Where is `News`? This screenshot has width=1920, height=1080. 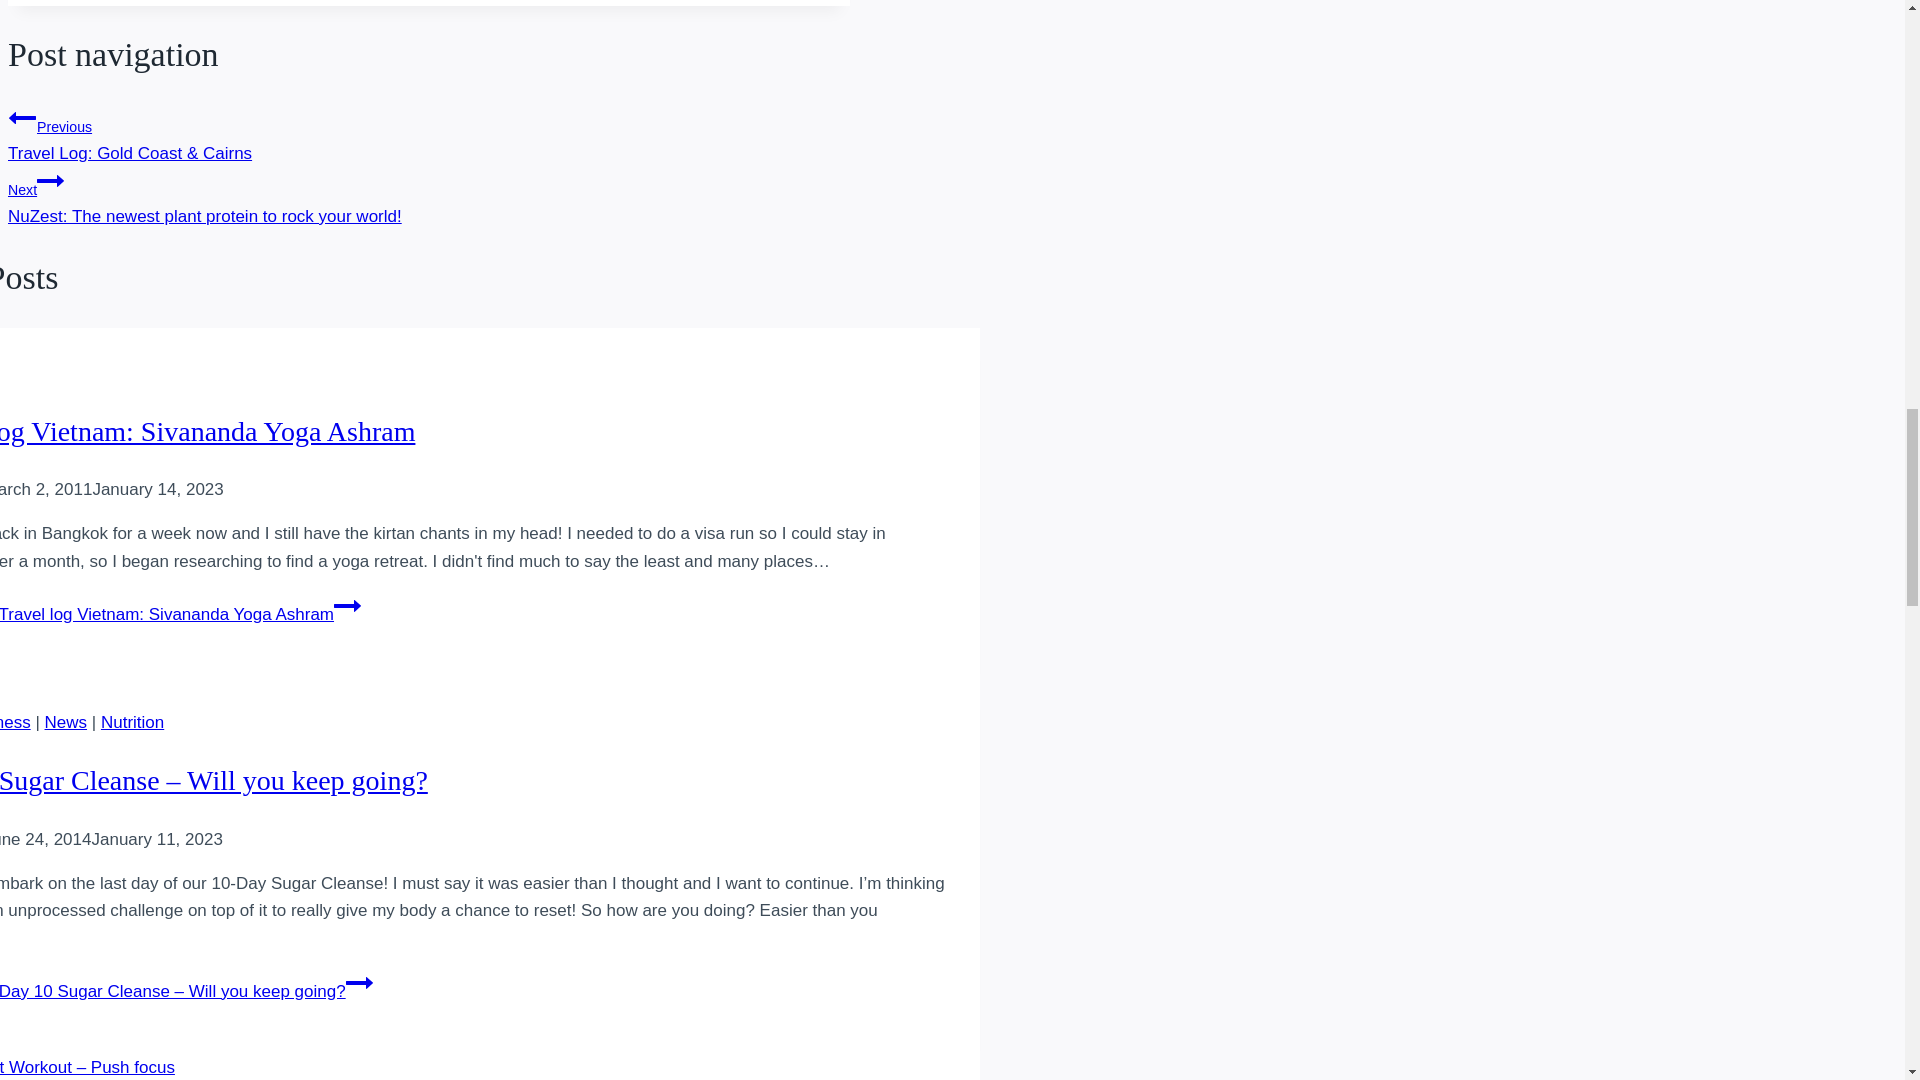
News is located at coordinates (66, 722).